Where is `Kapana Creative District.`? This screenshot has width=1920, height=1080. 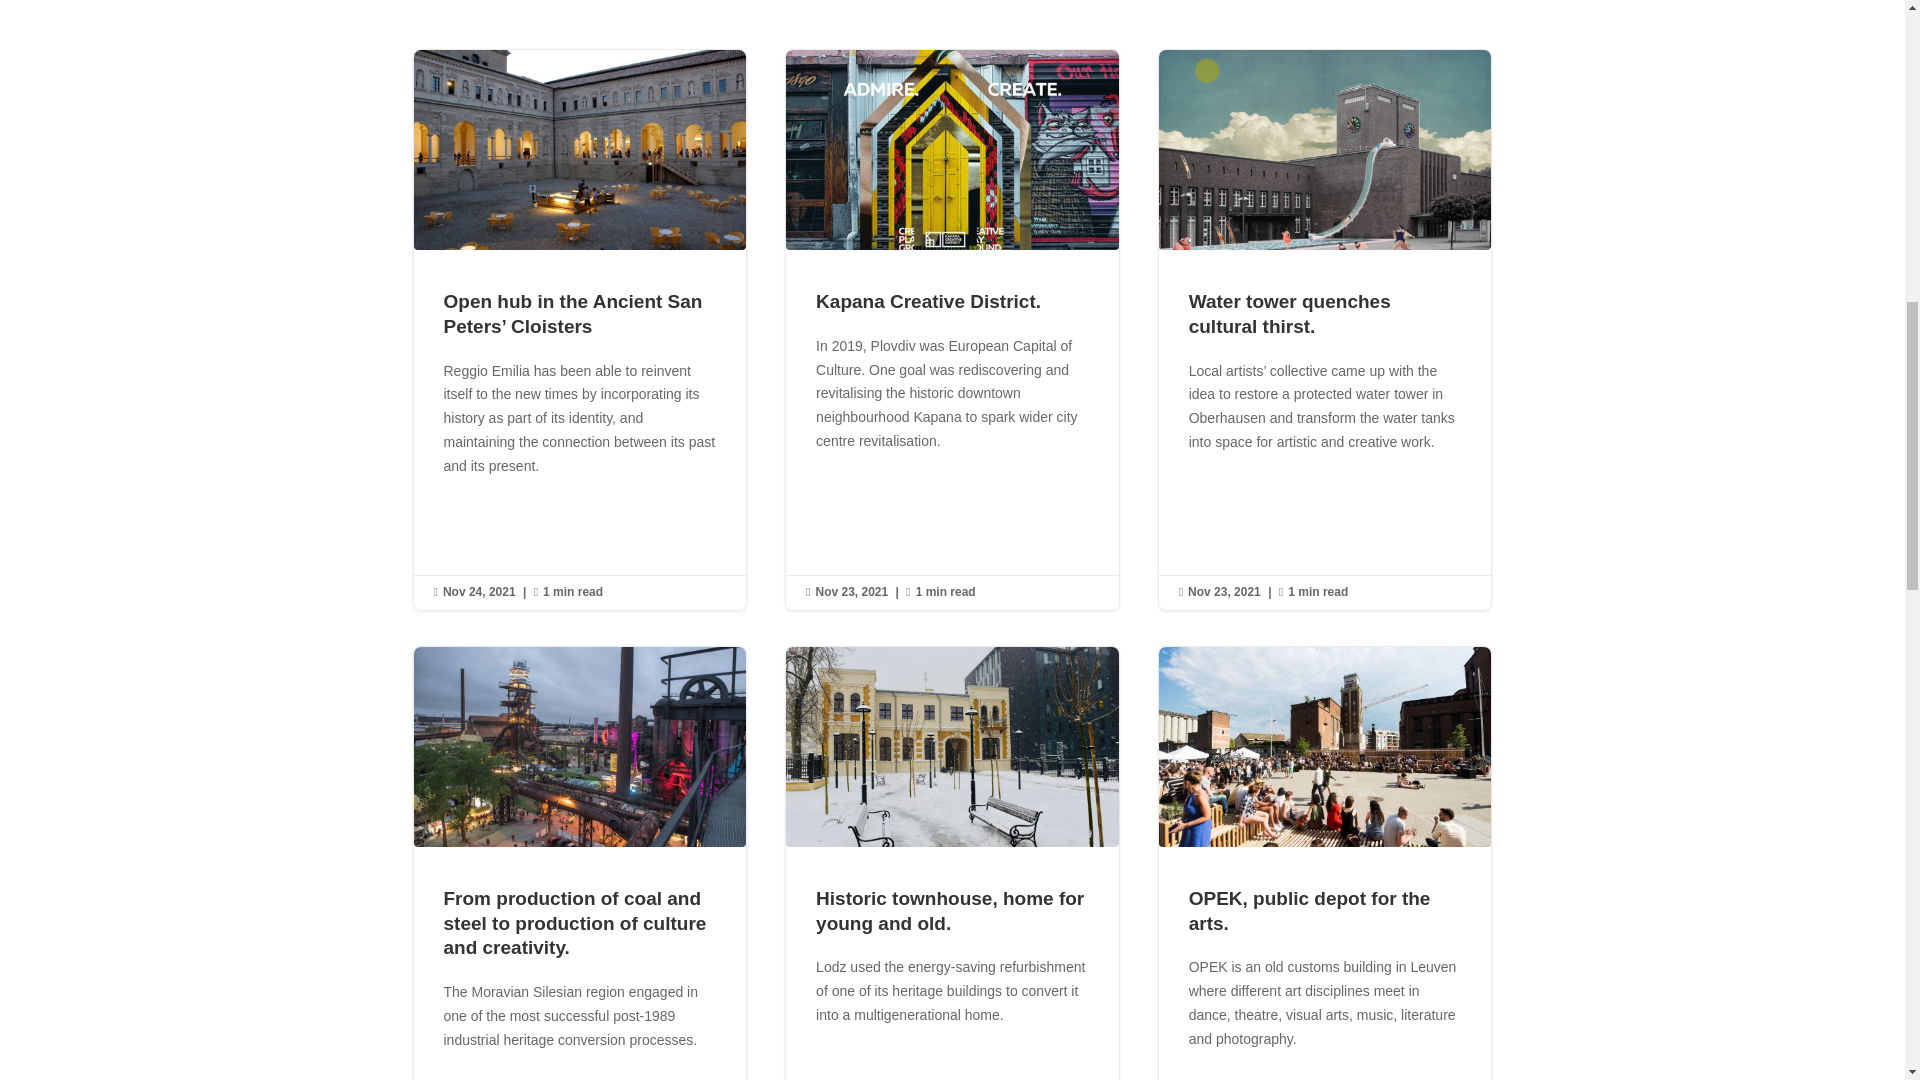 Kapana Creative District. is located at coordinates (928, 301).